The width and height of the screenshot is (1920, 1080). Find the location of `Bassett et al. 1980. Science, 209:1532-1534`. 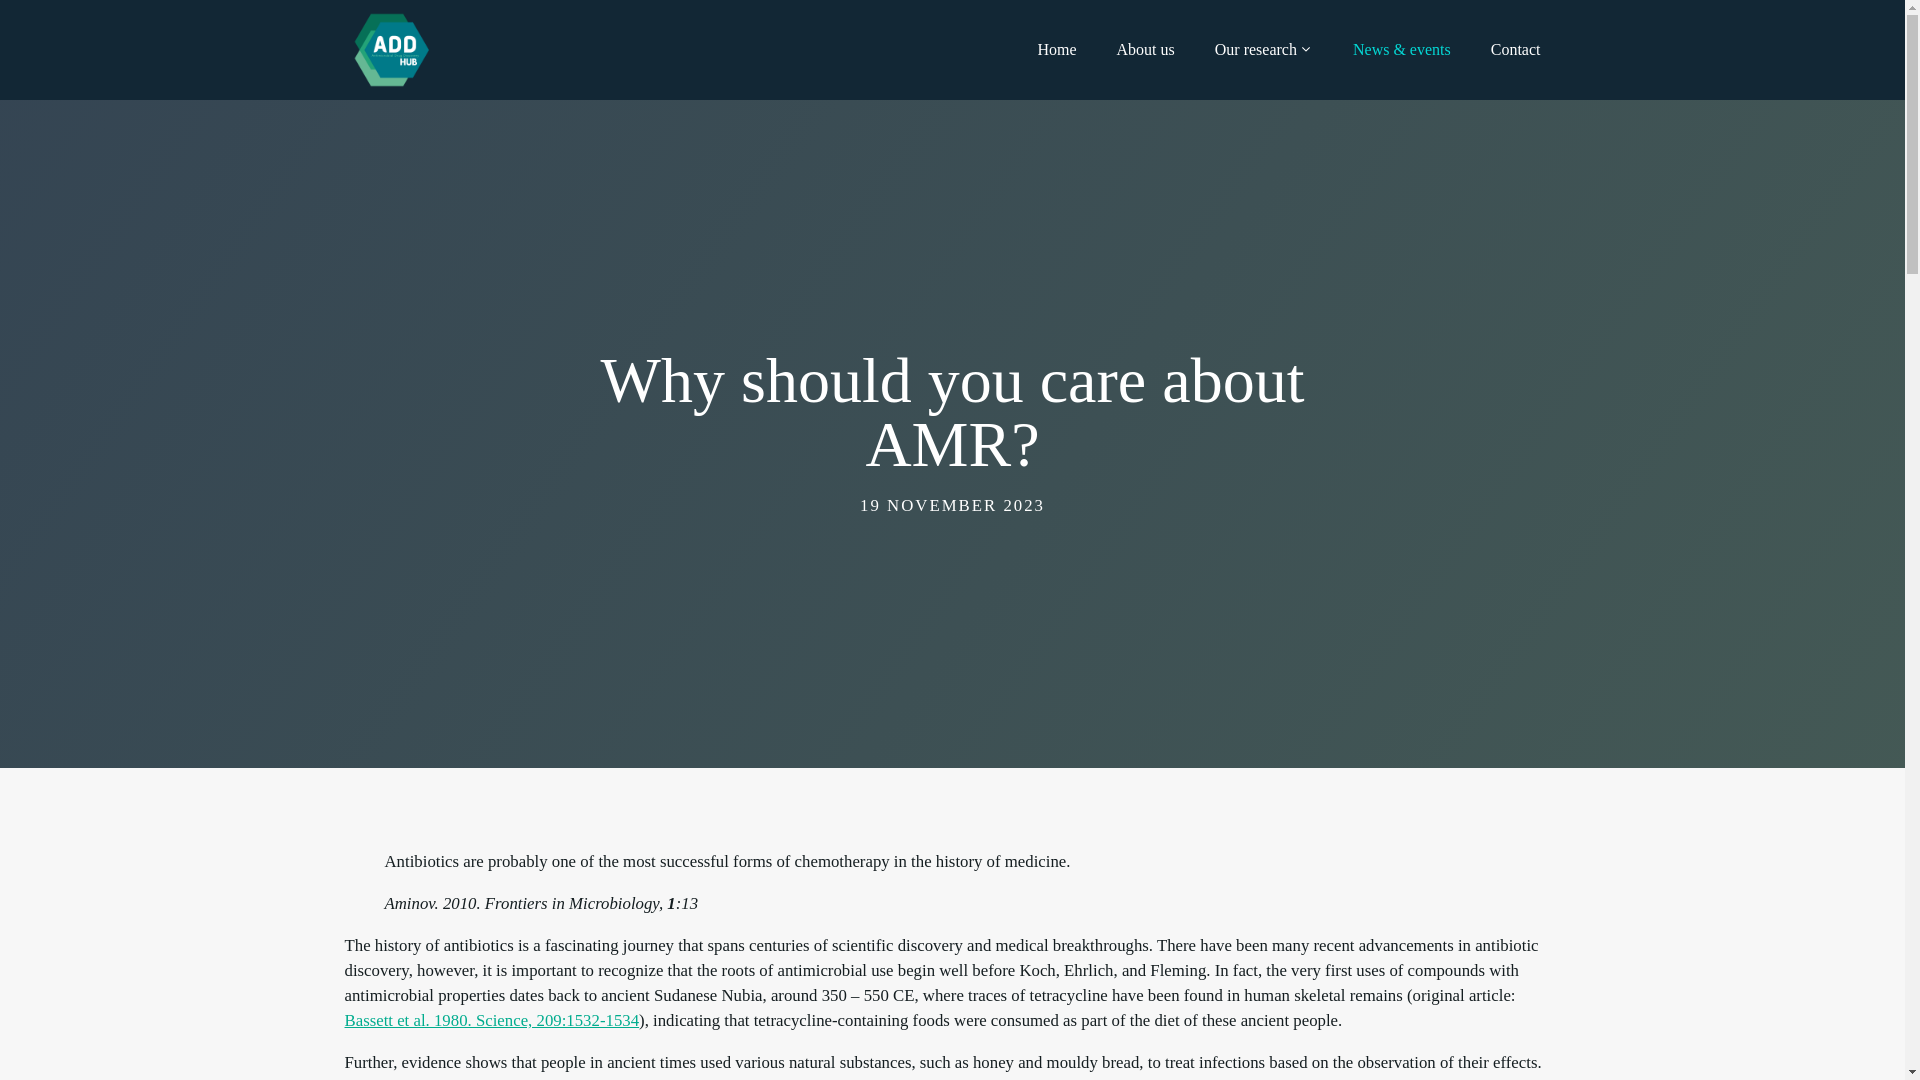

Bassett et al. 1980. Science, 209:1532-1534 is located at coordinates (491, 1020).